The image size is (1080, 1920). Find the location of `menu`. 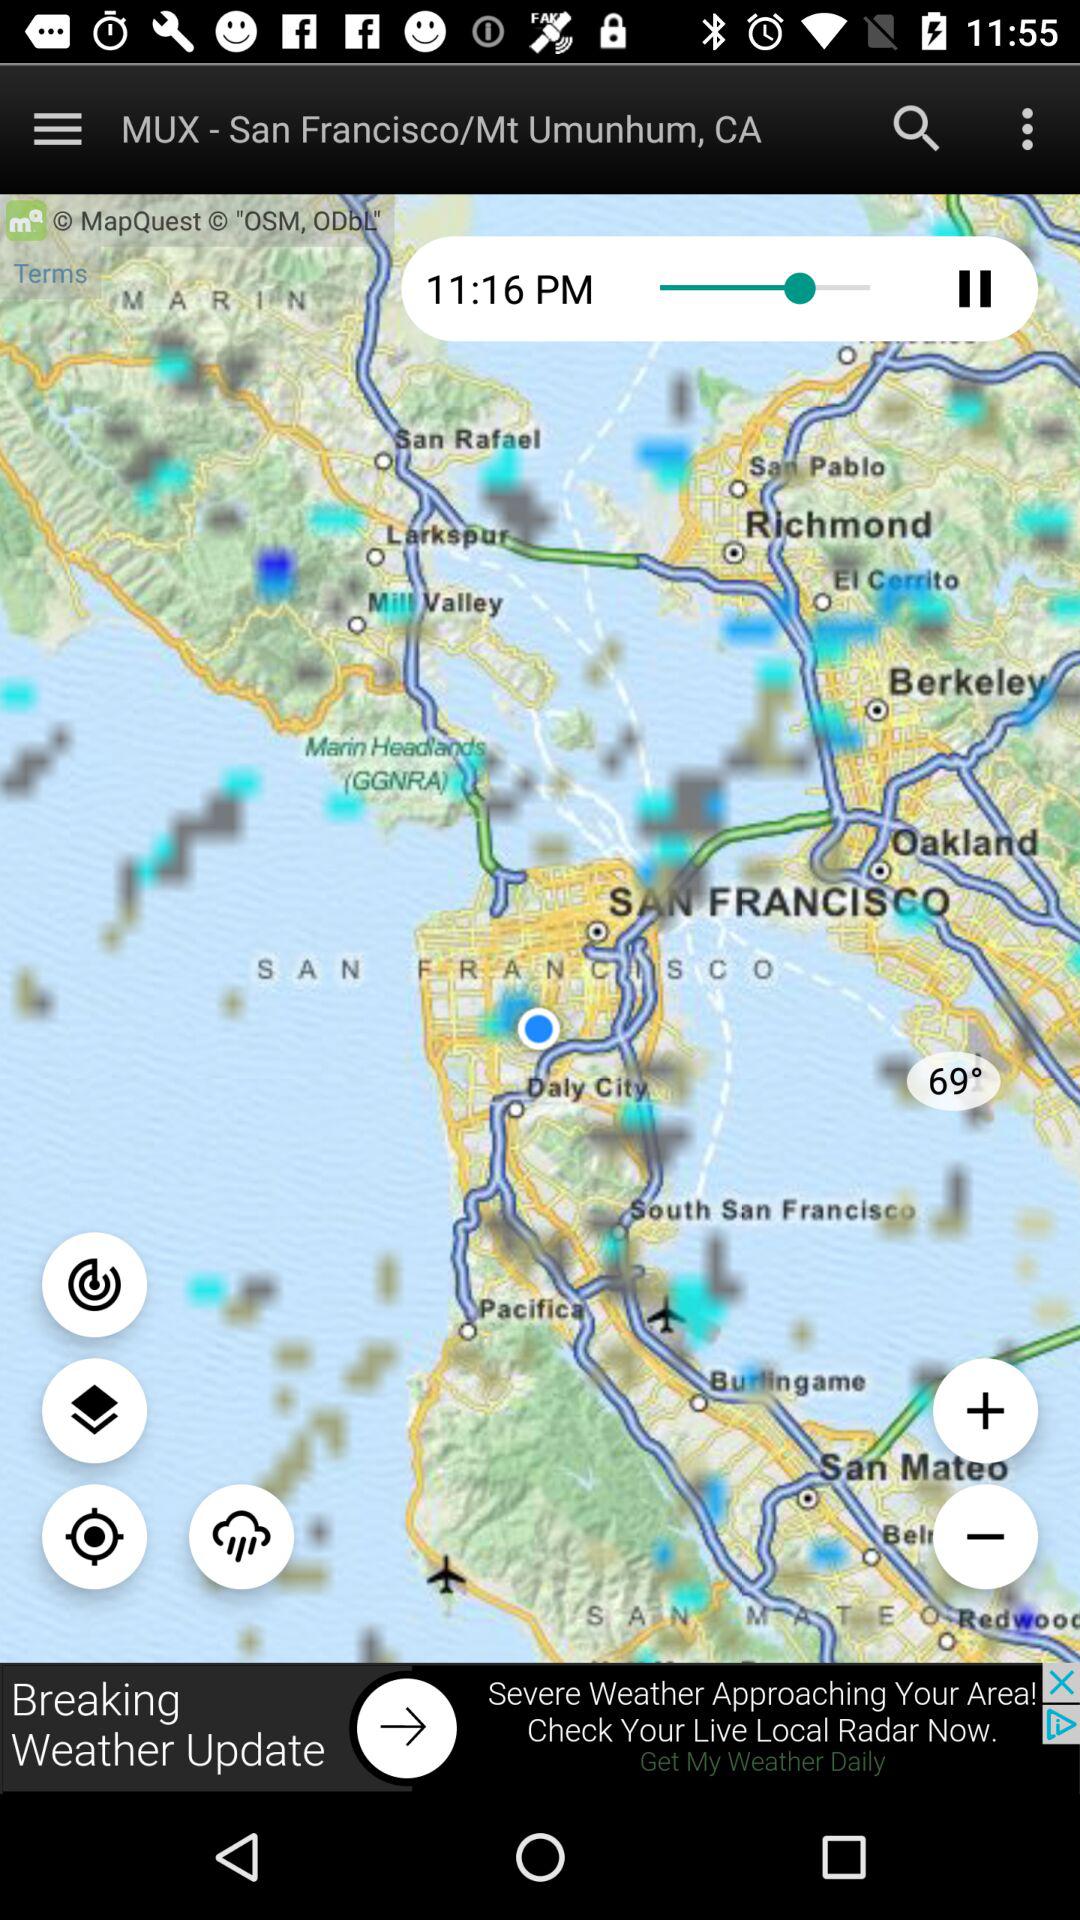

menu is located at coordinates (242, 1536).